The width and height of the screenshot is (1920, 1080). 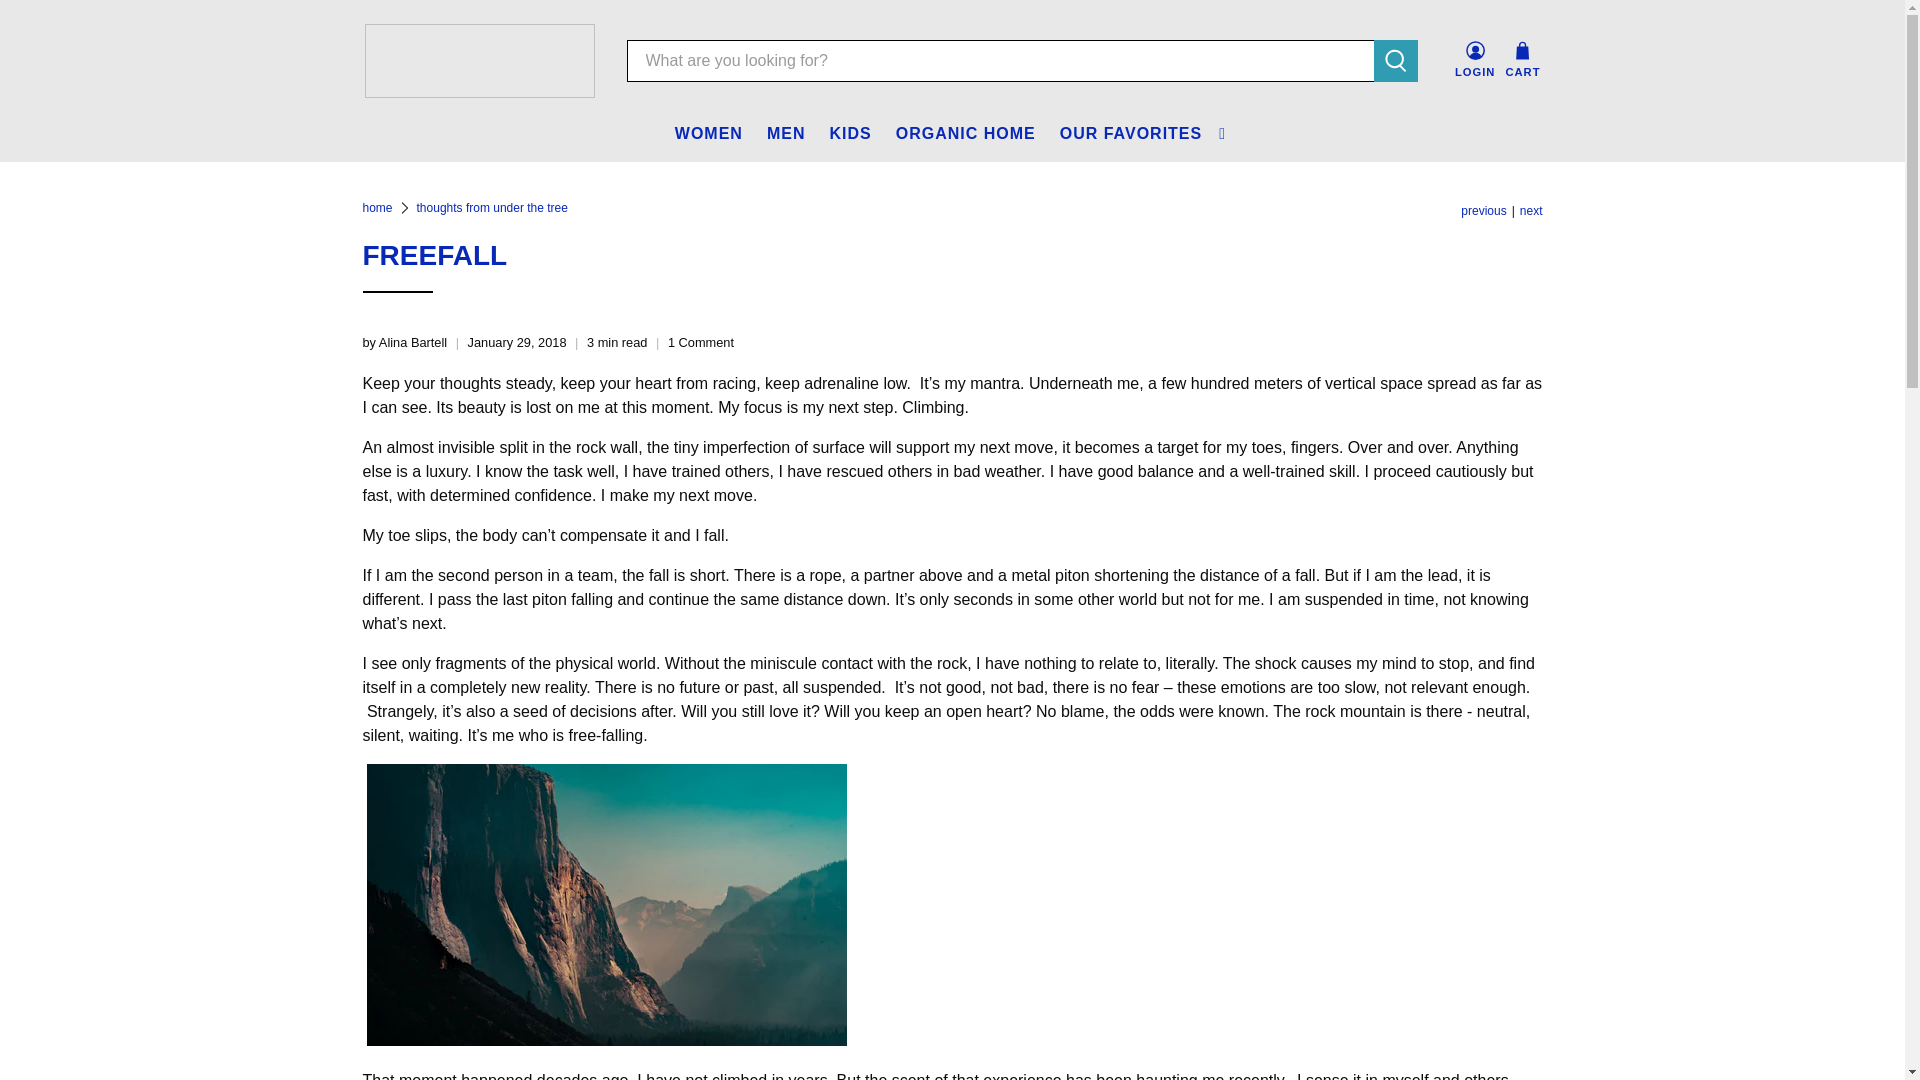 What do you see at coordinates (786, 134) in the screenshot?
I see `MEN` at bounding box center [786, 134].